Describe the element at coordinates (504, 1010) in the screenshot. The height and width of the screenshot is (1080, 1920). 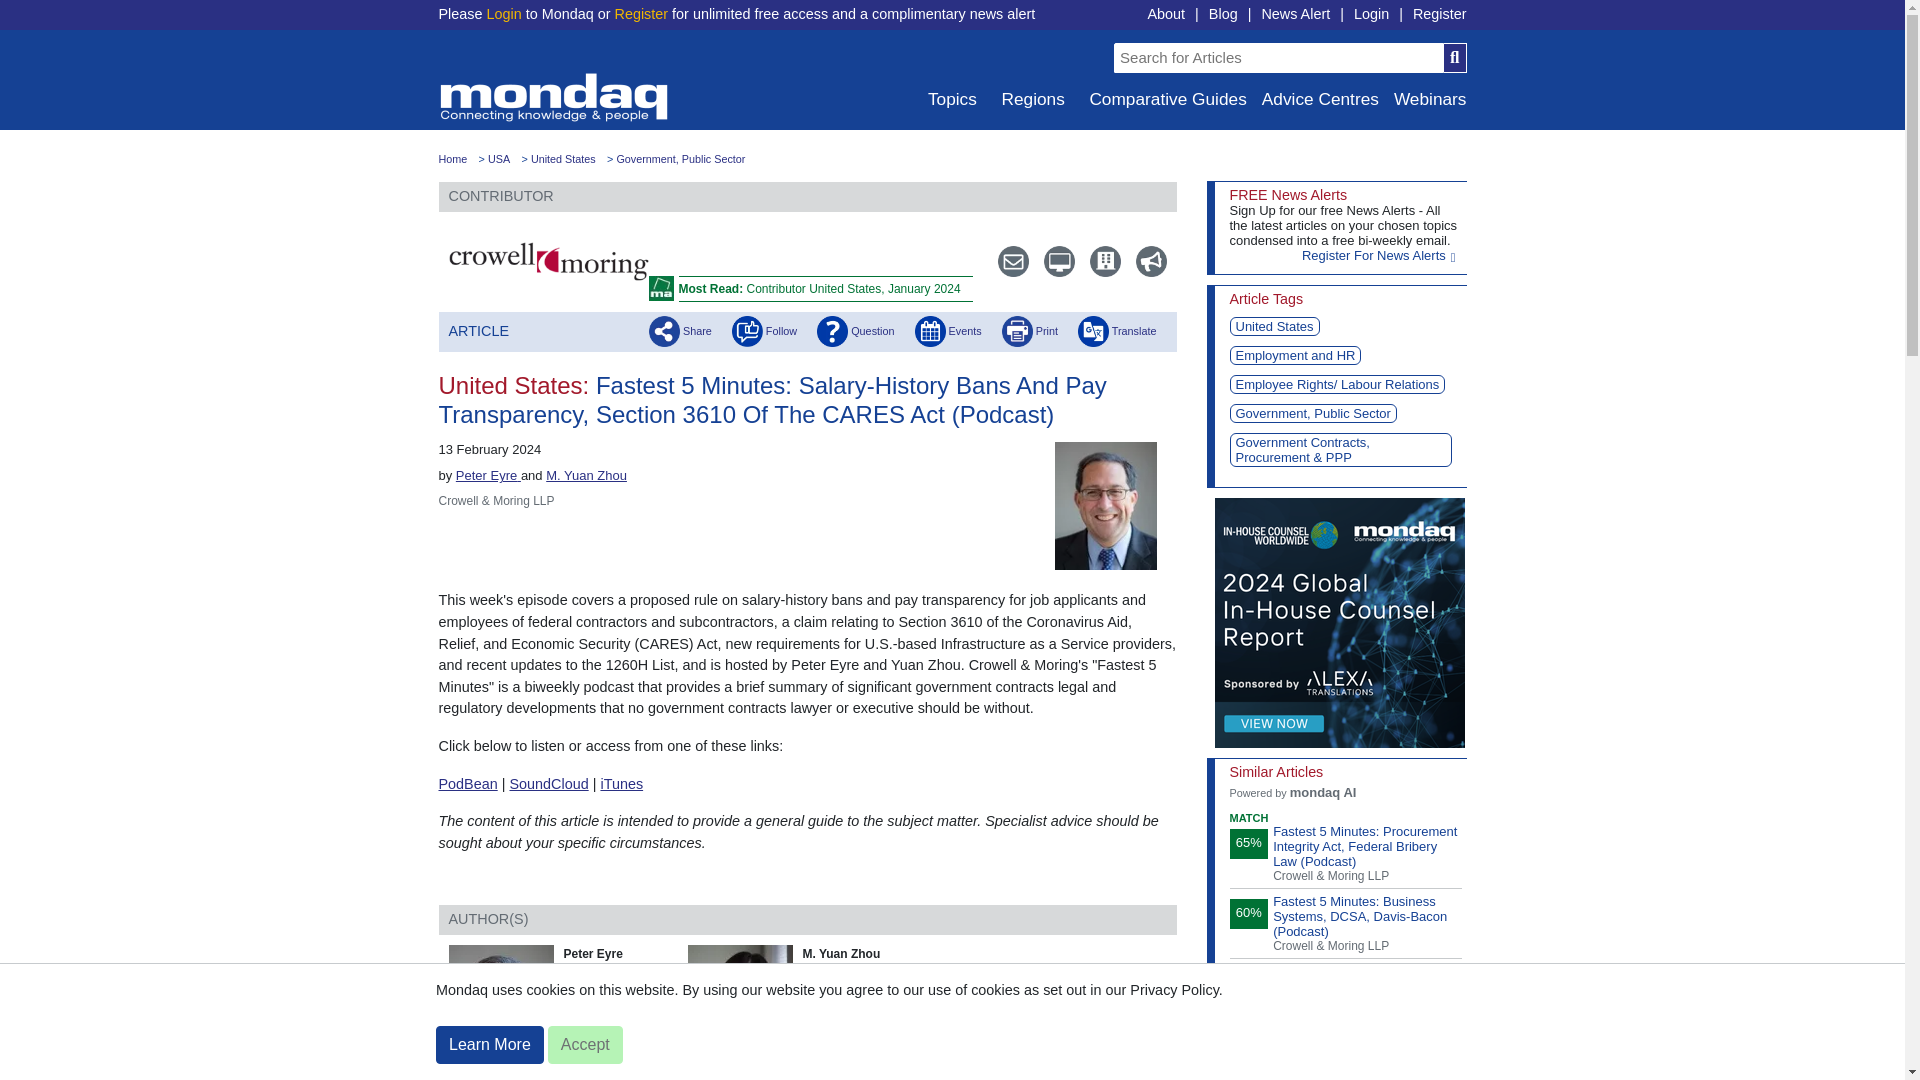
I see `View this authors biography on their website` at that location.